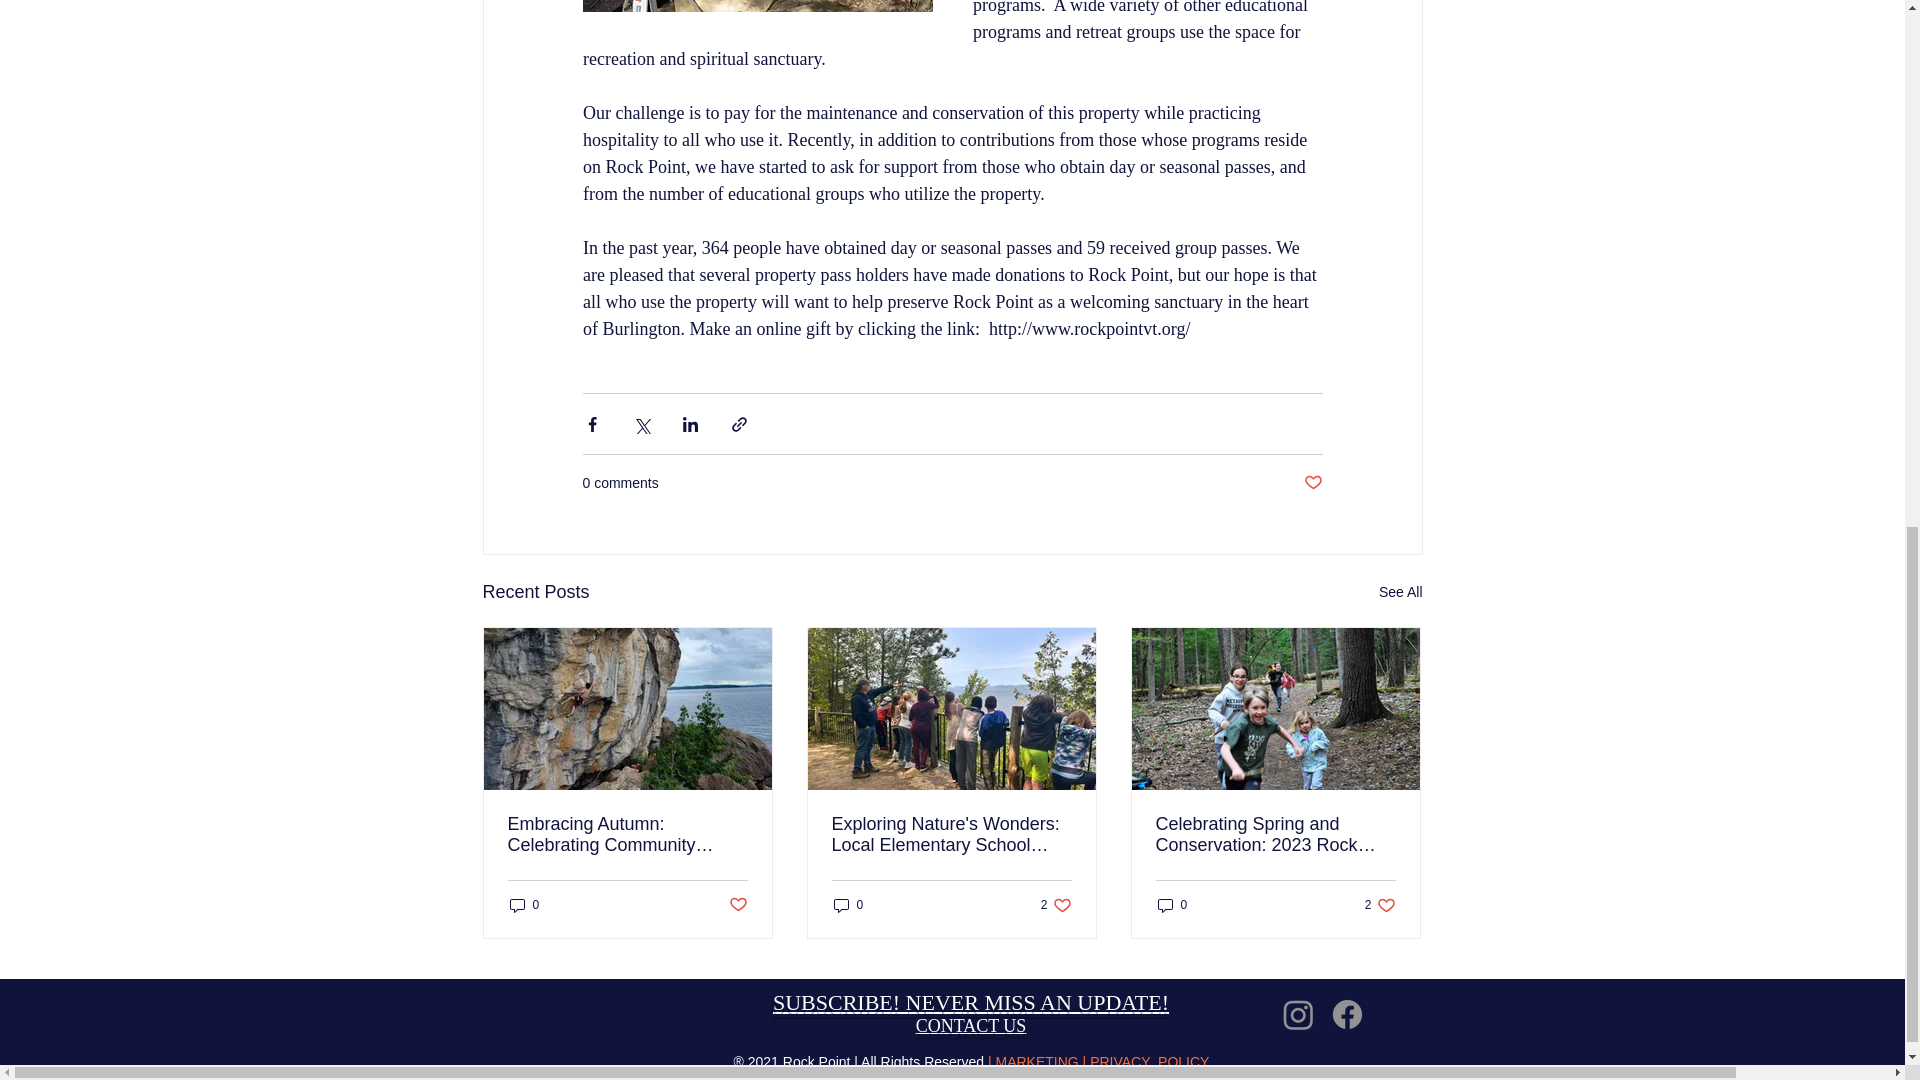 The height and width of the screenshot is (1080, 1920). I want to click on Post not marked as liked, so click(736, 905).